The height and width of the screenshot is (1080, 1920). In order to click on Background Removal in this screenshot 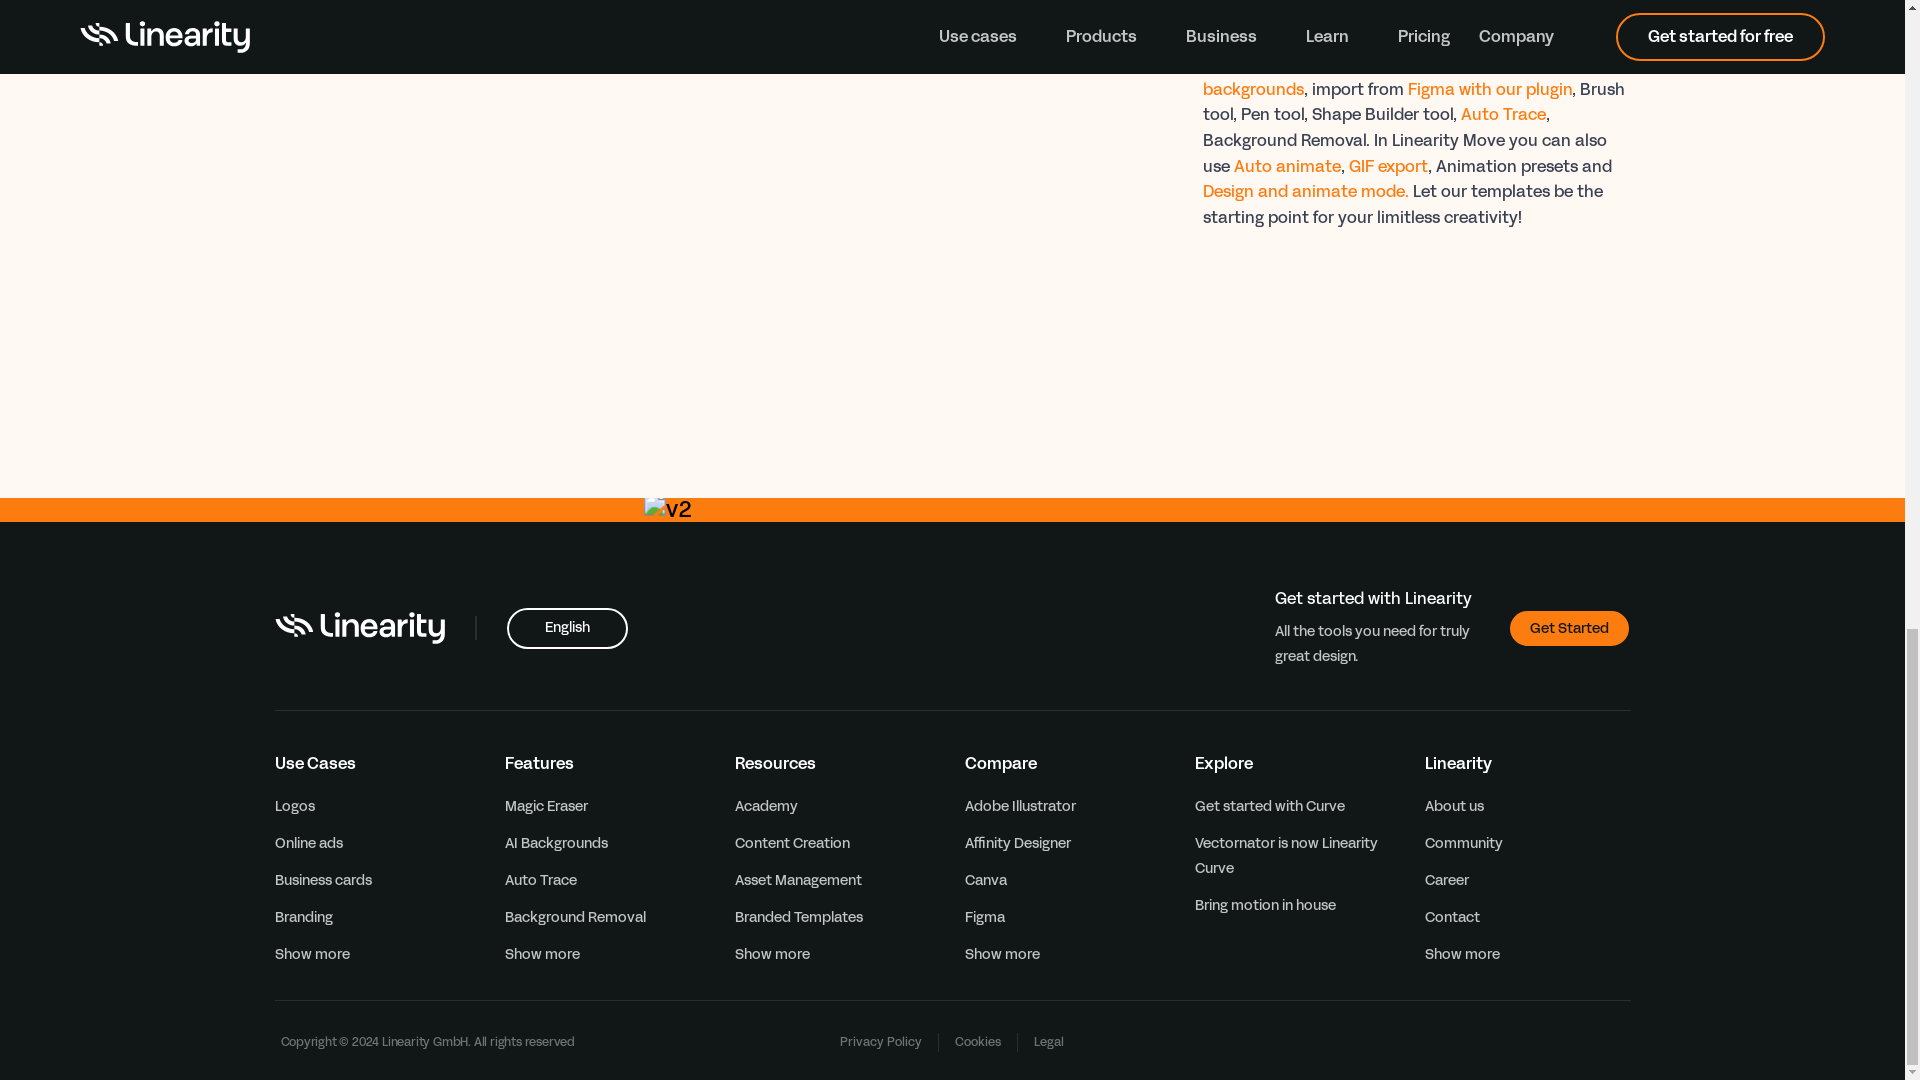, I will do `click(574, 917)`.